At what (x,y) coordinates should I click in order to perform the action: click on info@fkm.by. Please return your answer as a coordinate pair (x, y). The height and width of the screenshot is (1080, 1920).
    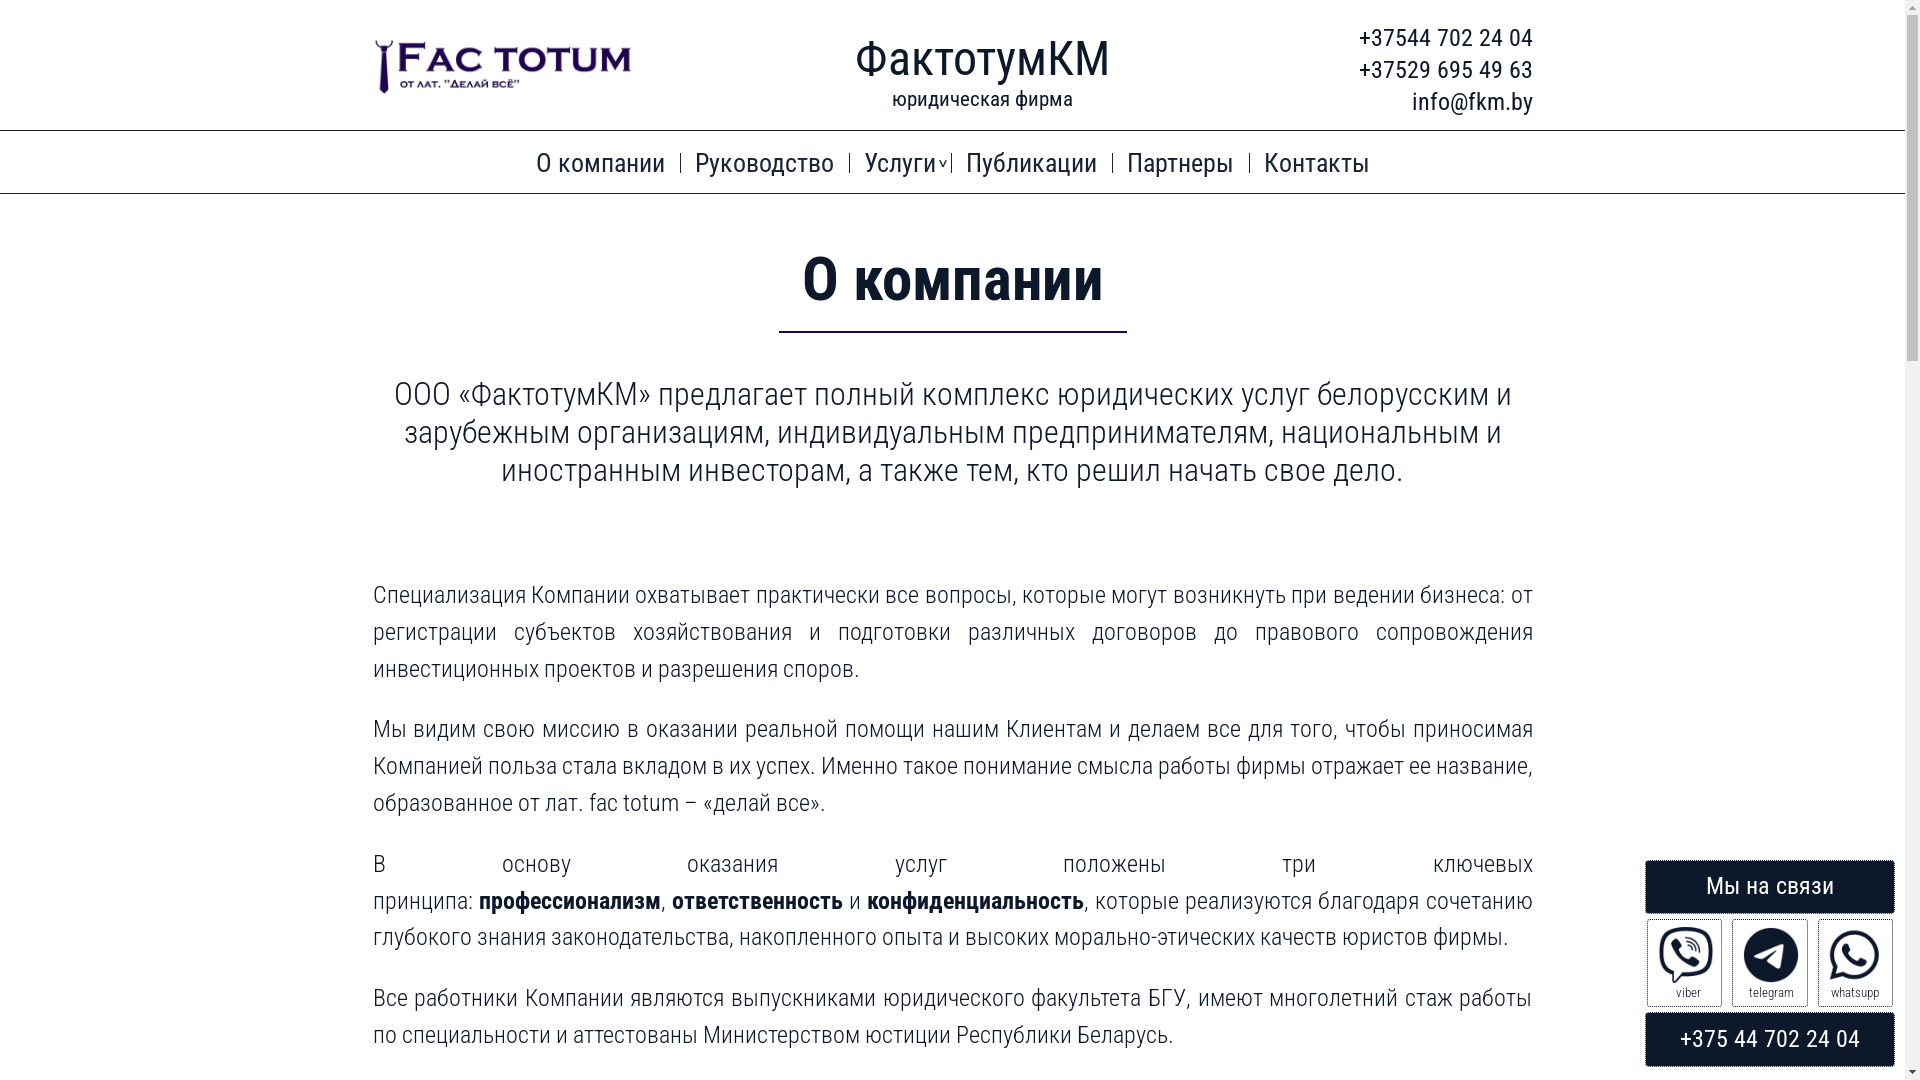
    Looking at the image, I should click on (1472, 102).